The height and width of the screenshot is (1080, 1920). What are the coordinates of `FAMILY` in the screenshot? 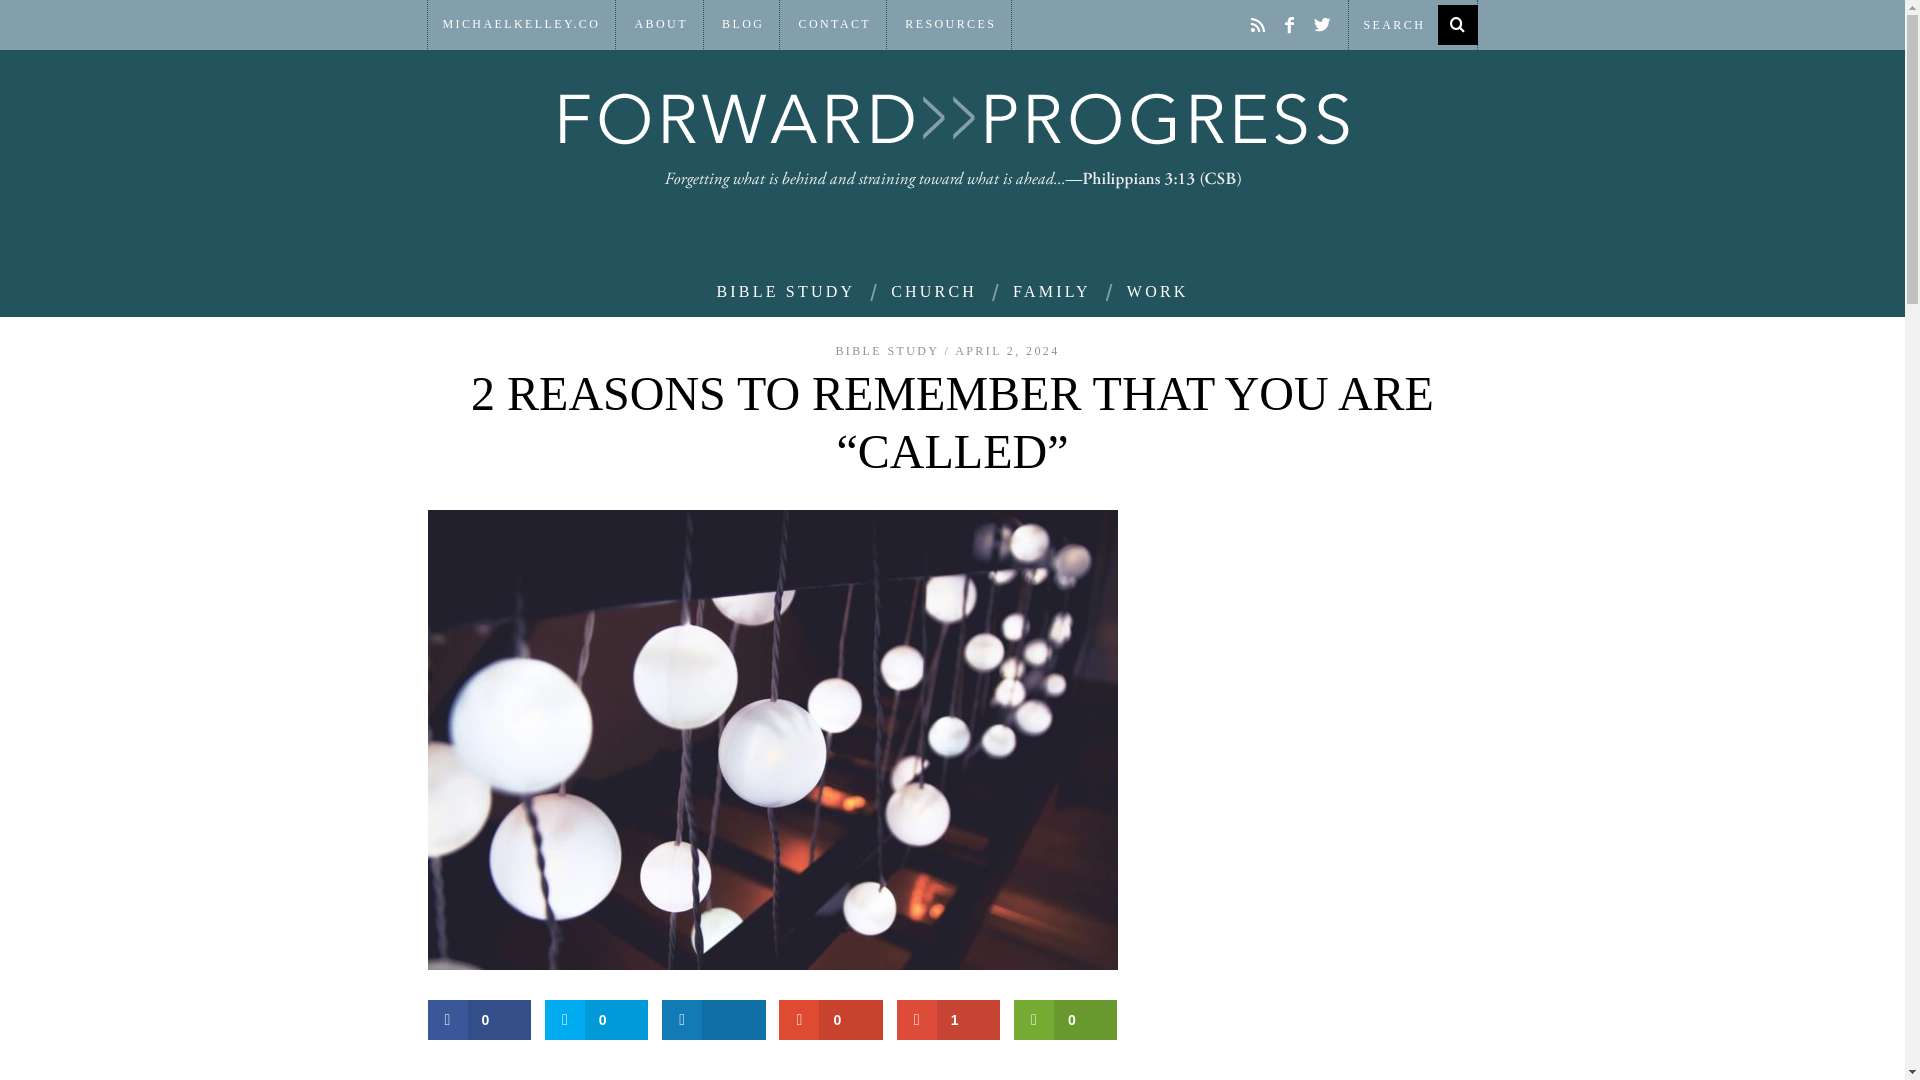 It's located at (1052, 292).